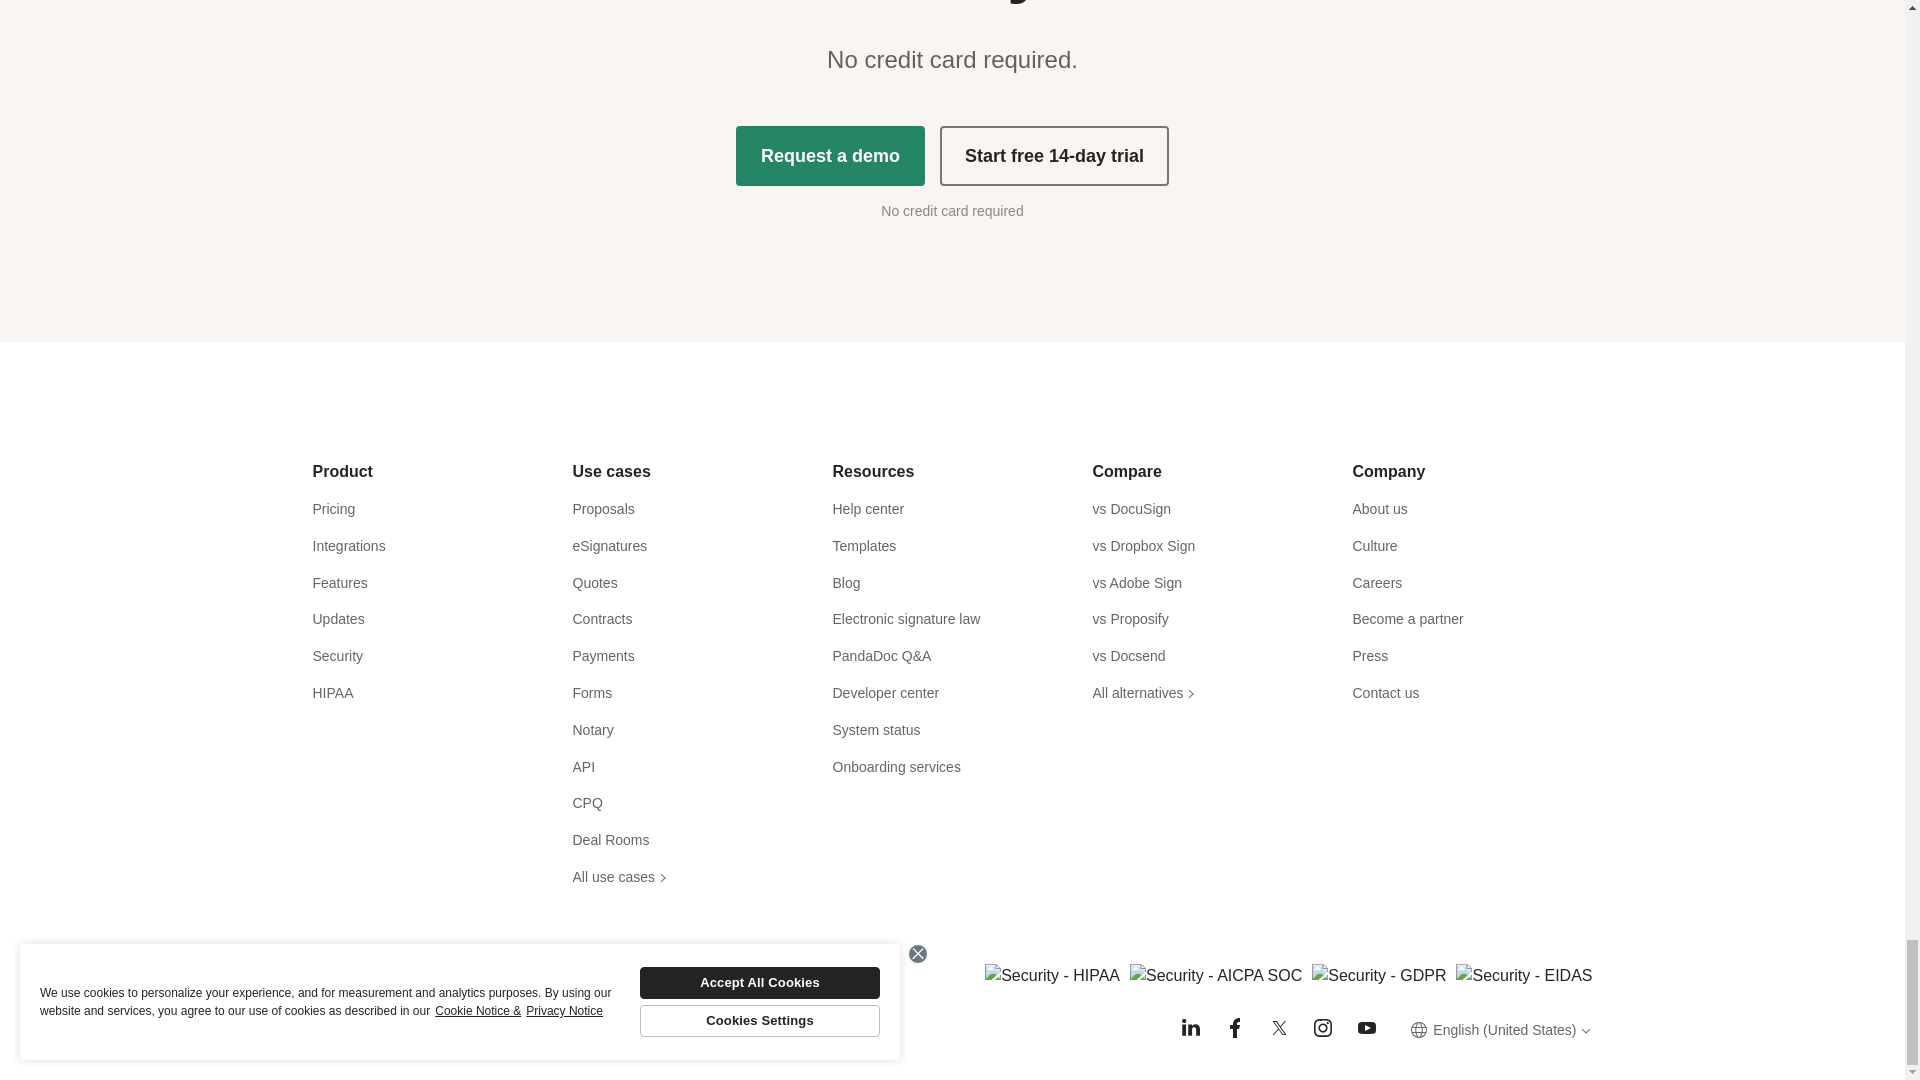  Describe the element at coordinates (1366, 1028) in the screenshot. I see `Youtube` at that location.